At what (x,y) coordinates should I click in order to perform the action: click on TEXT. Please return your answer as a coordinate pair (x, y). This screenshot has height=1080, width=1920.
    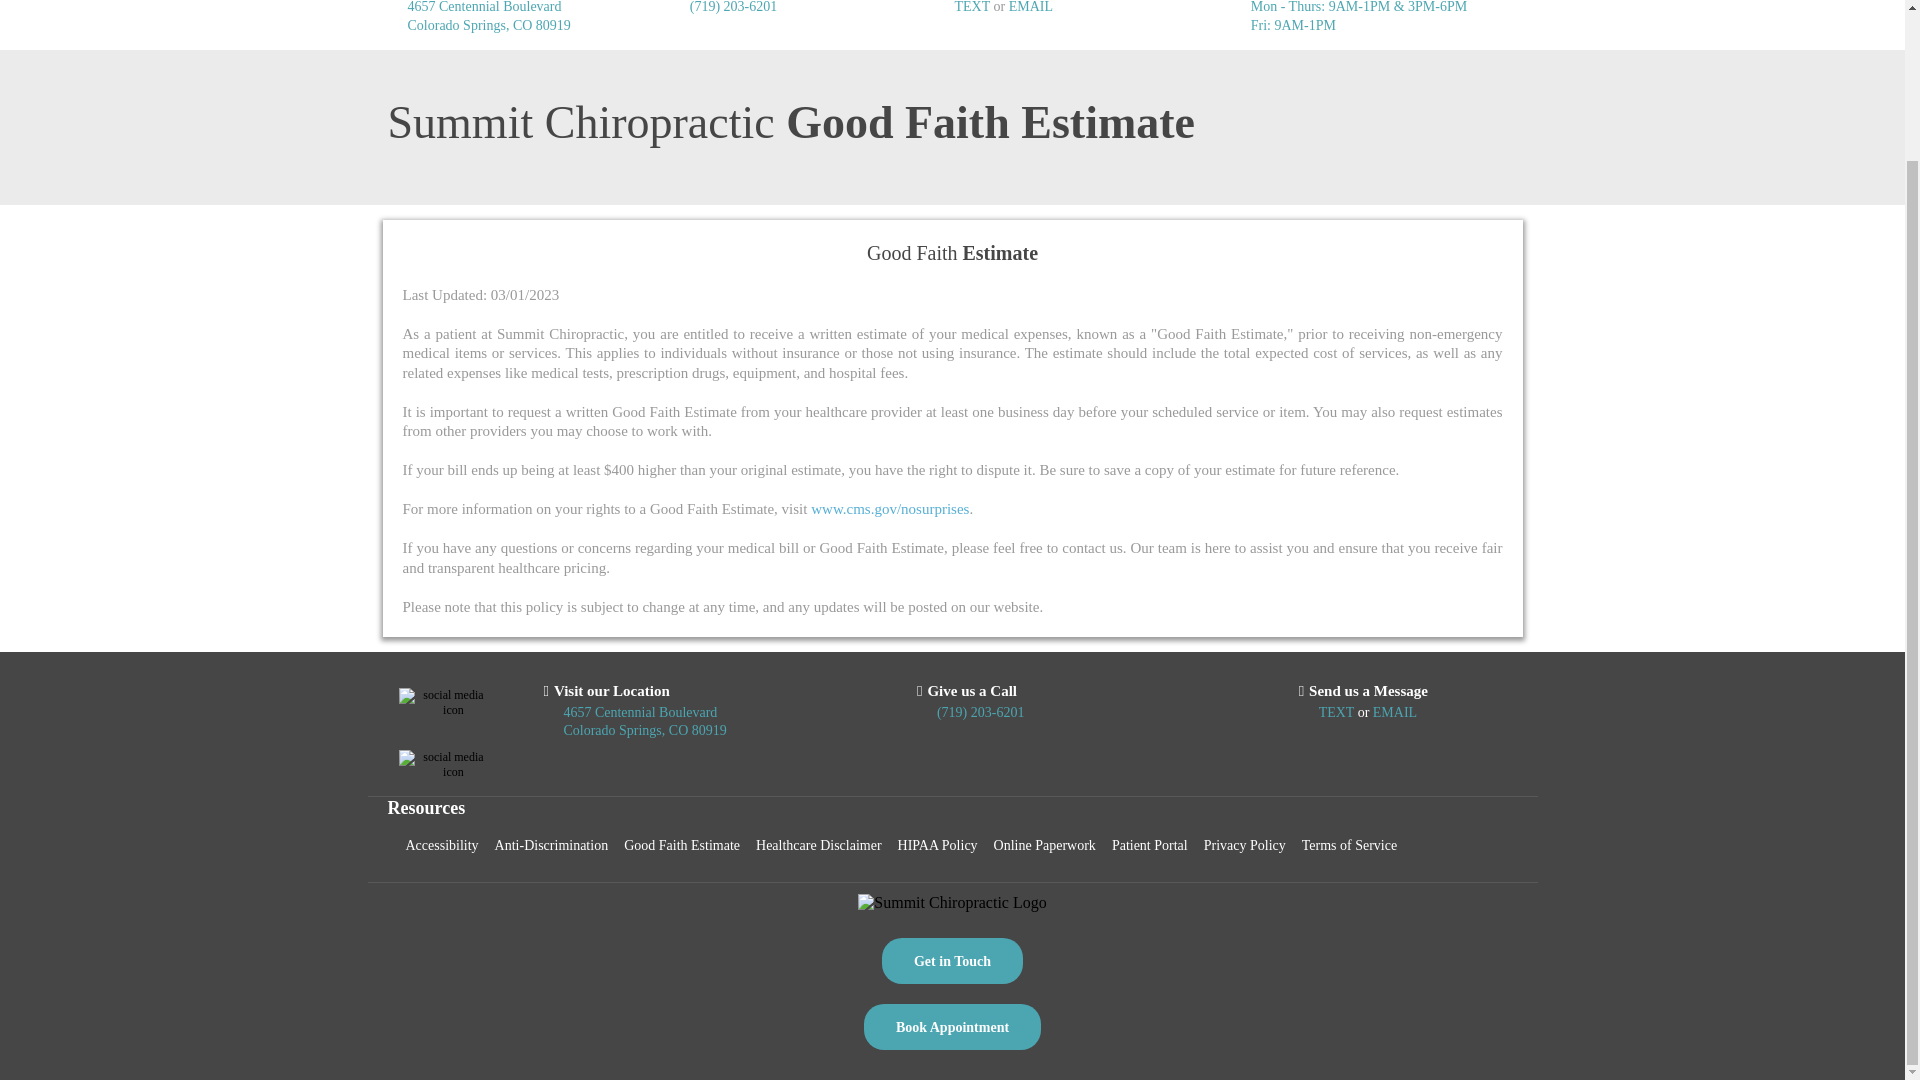
    Looking at the image, I should click on (1338, 712).